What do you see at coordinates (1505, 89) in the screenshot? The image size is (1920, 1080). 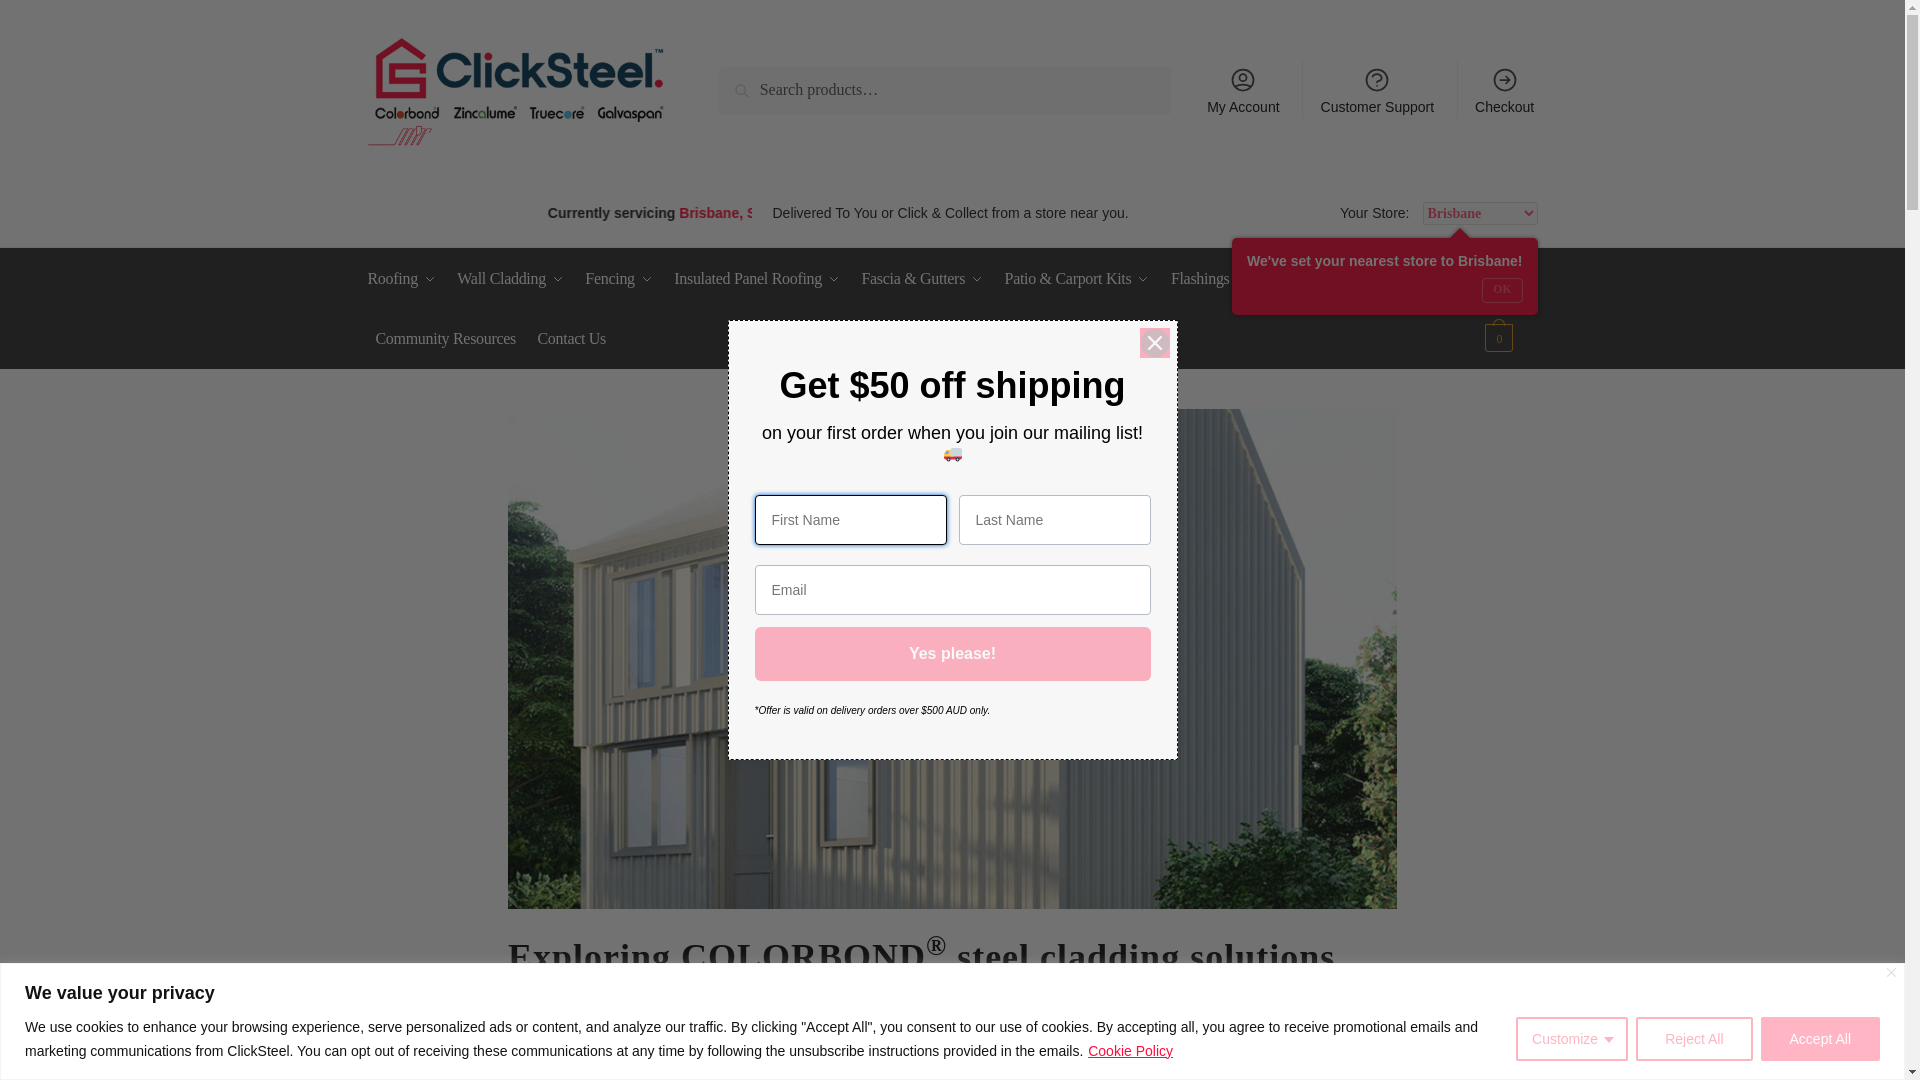 I see `Checkout` at bounding box center [1505, 89].